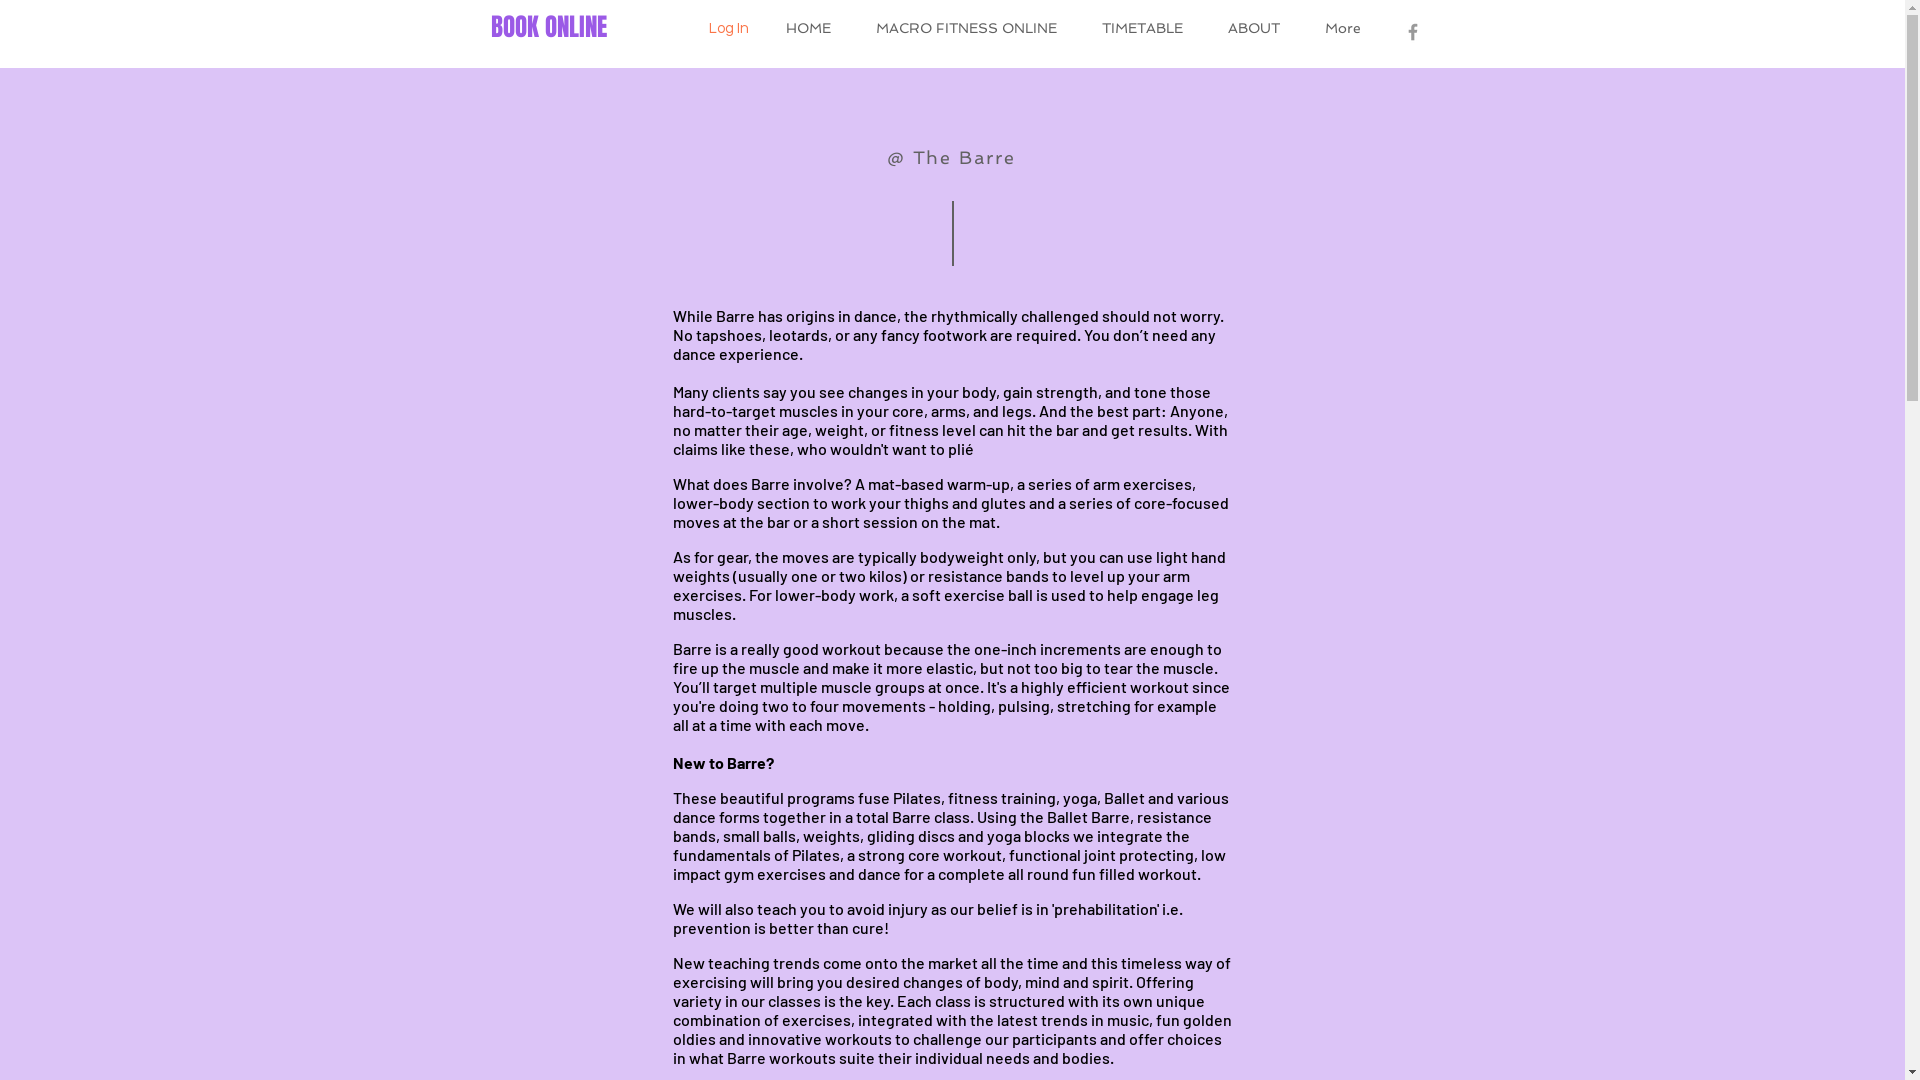 This screenshot has width=1920, height=1080. I want to click on TIMETABLE, so click(1143, 28).